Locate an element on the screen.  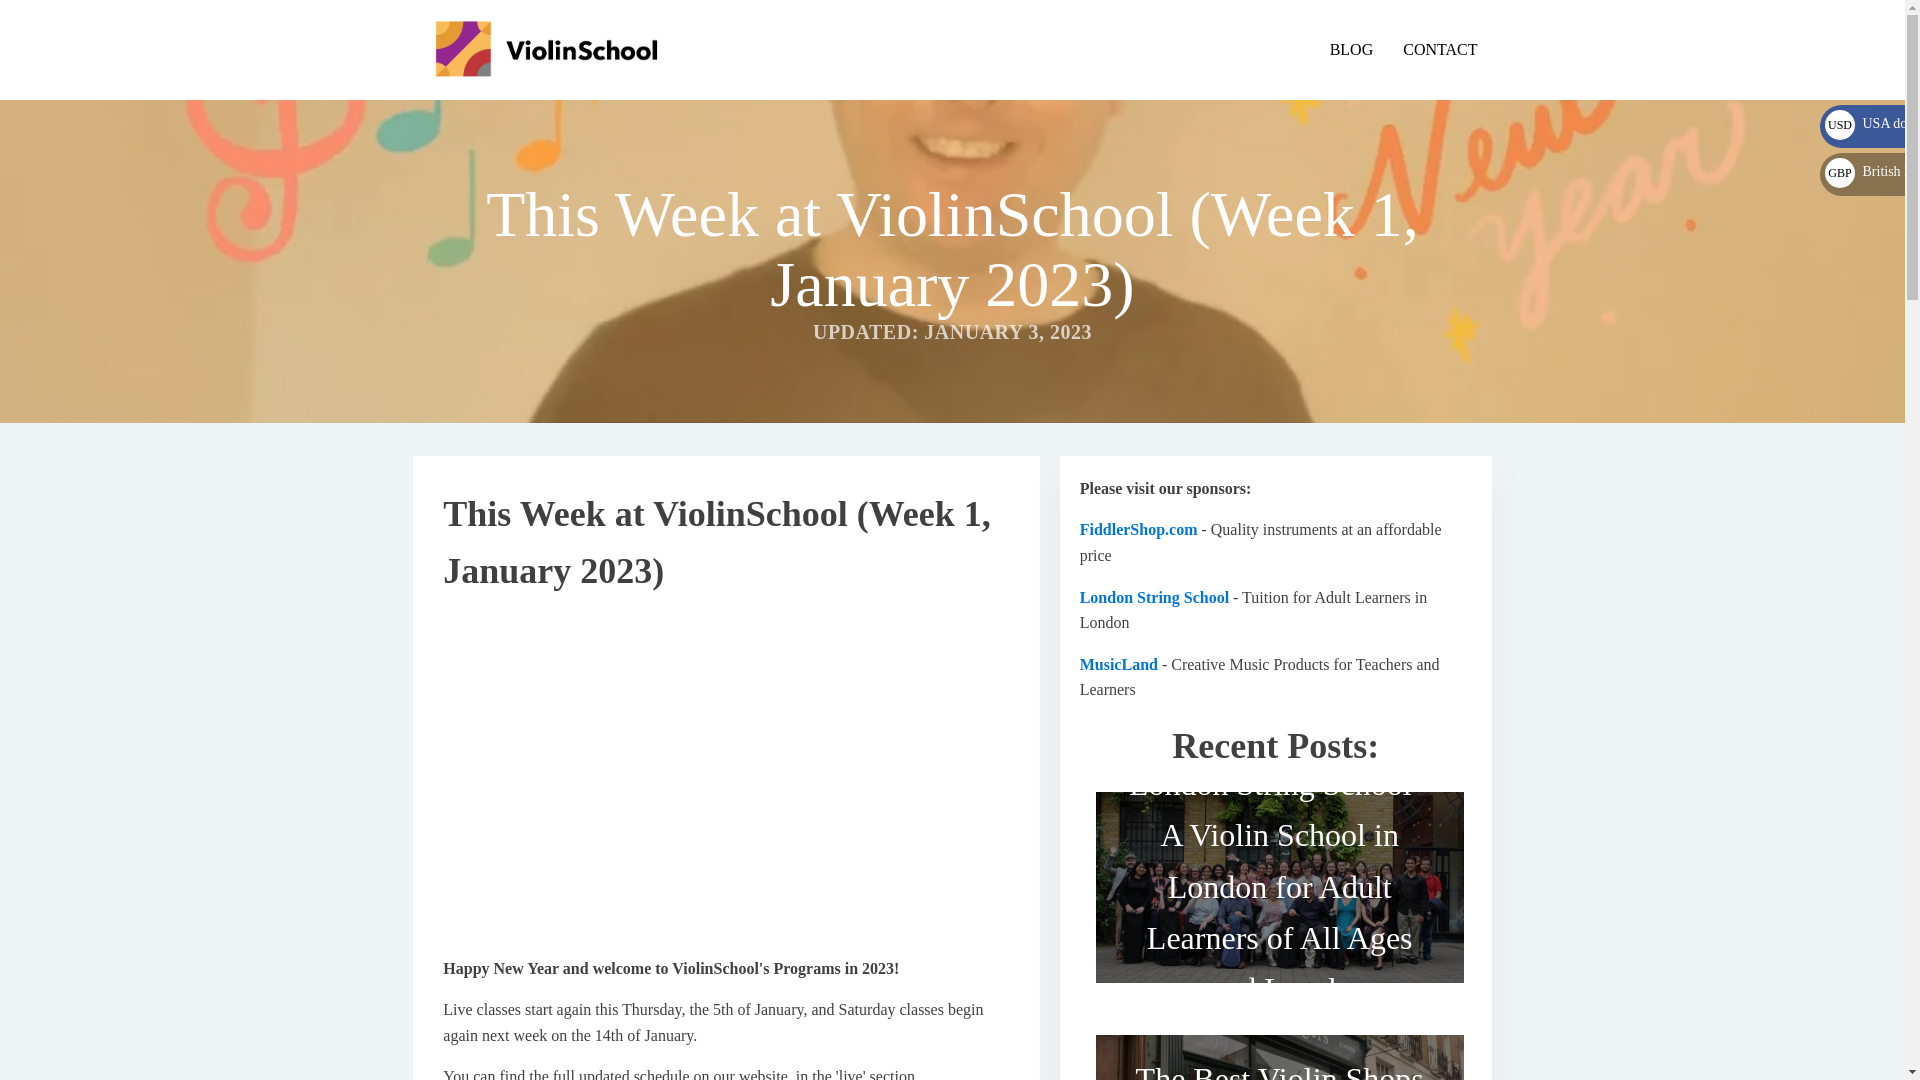
London String School is located at coordinates (1154, 596).